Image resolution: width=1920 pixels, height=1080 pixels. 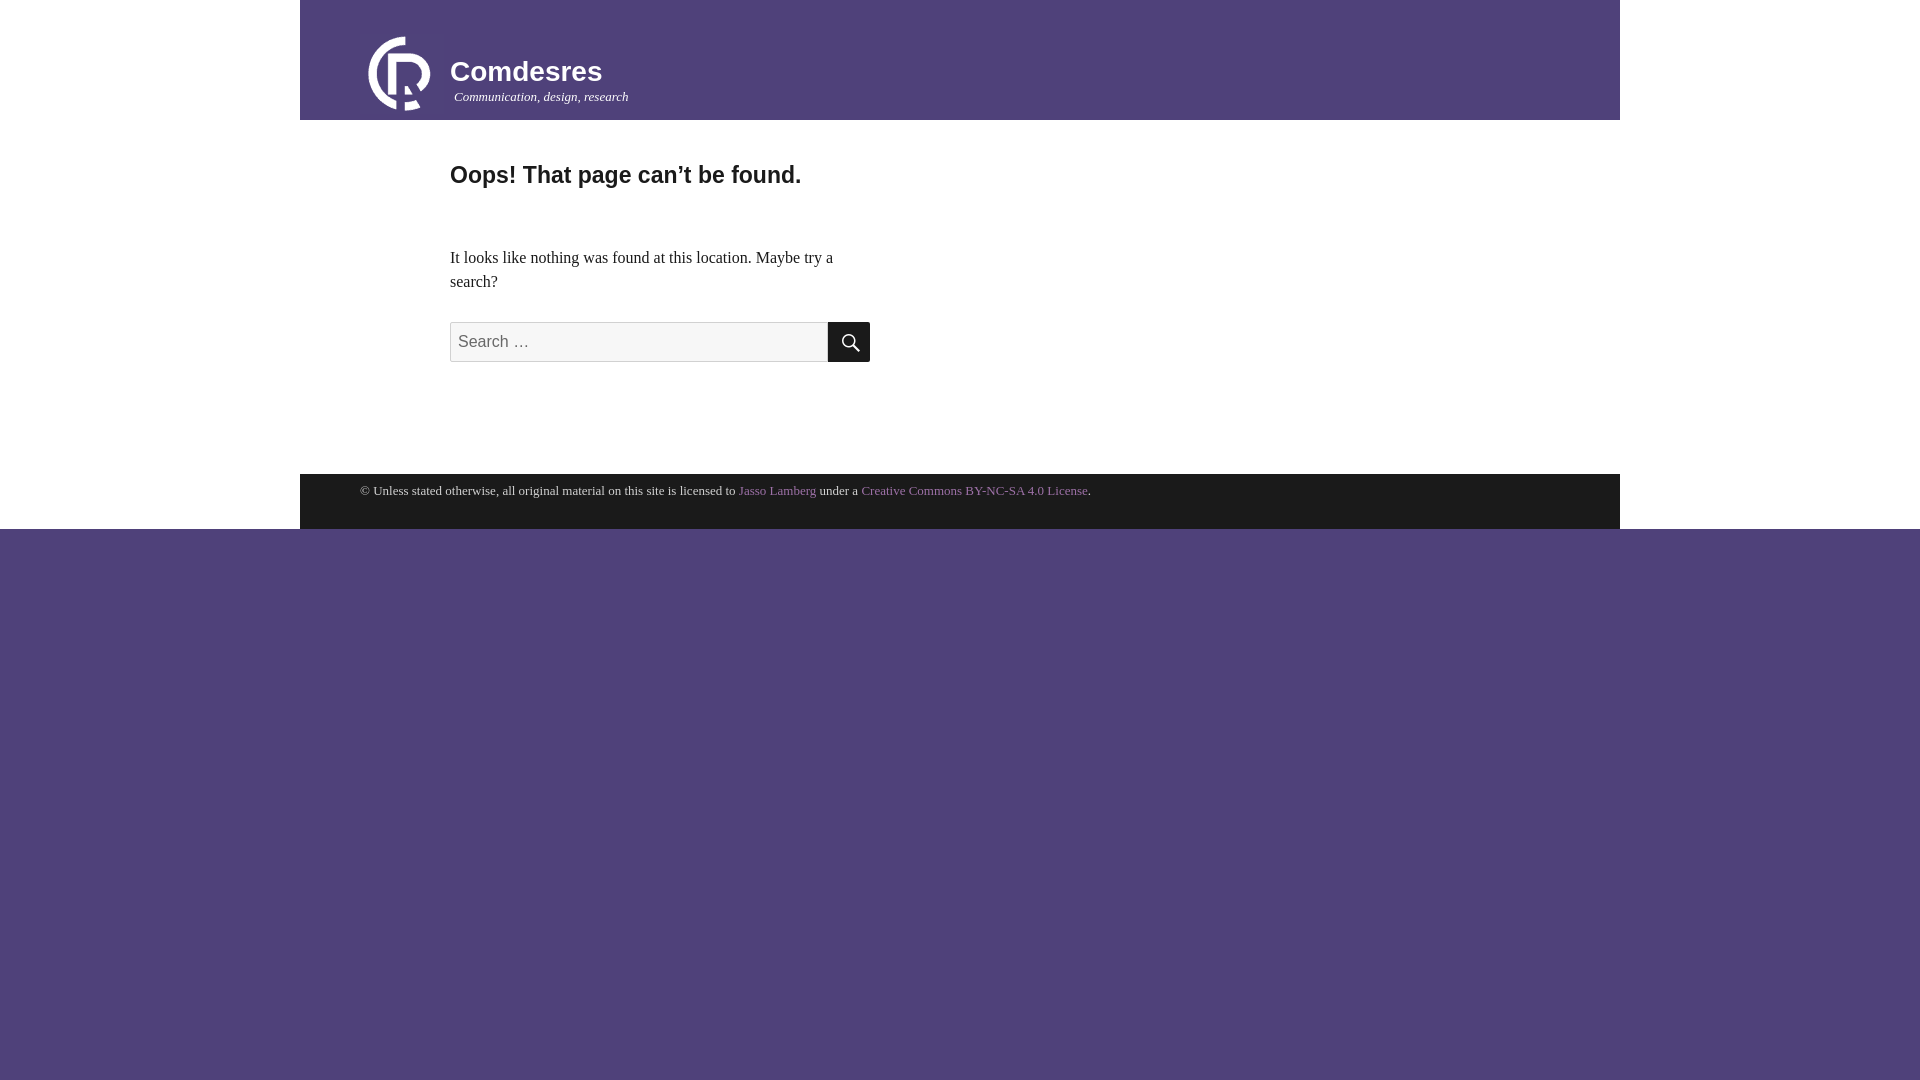 What do you see at coordinates (848, 341) in the screenshot?
I see `SEARCH` at bounding box center [848, 341].